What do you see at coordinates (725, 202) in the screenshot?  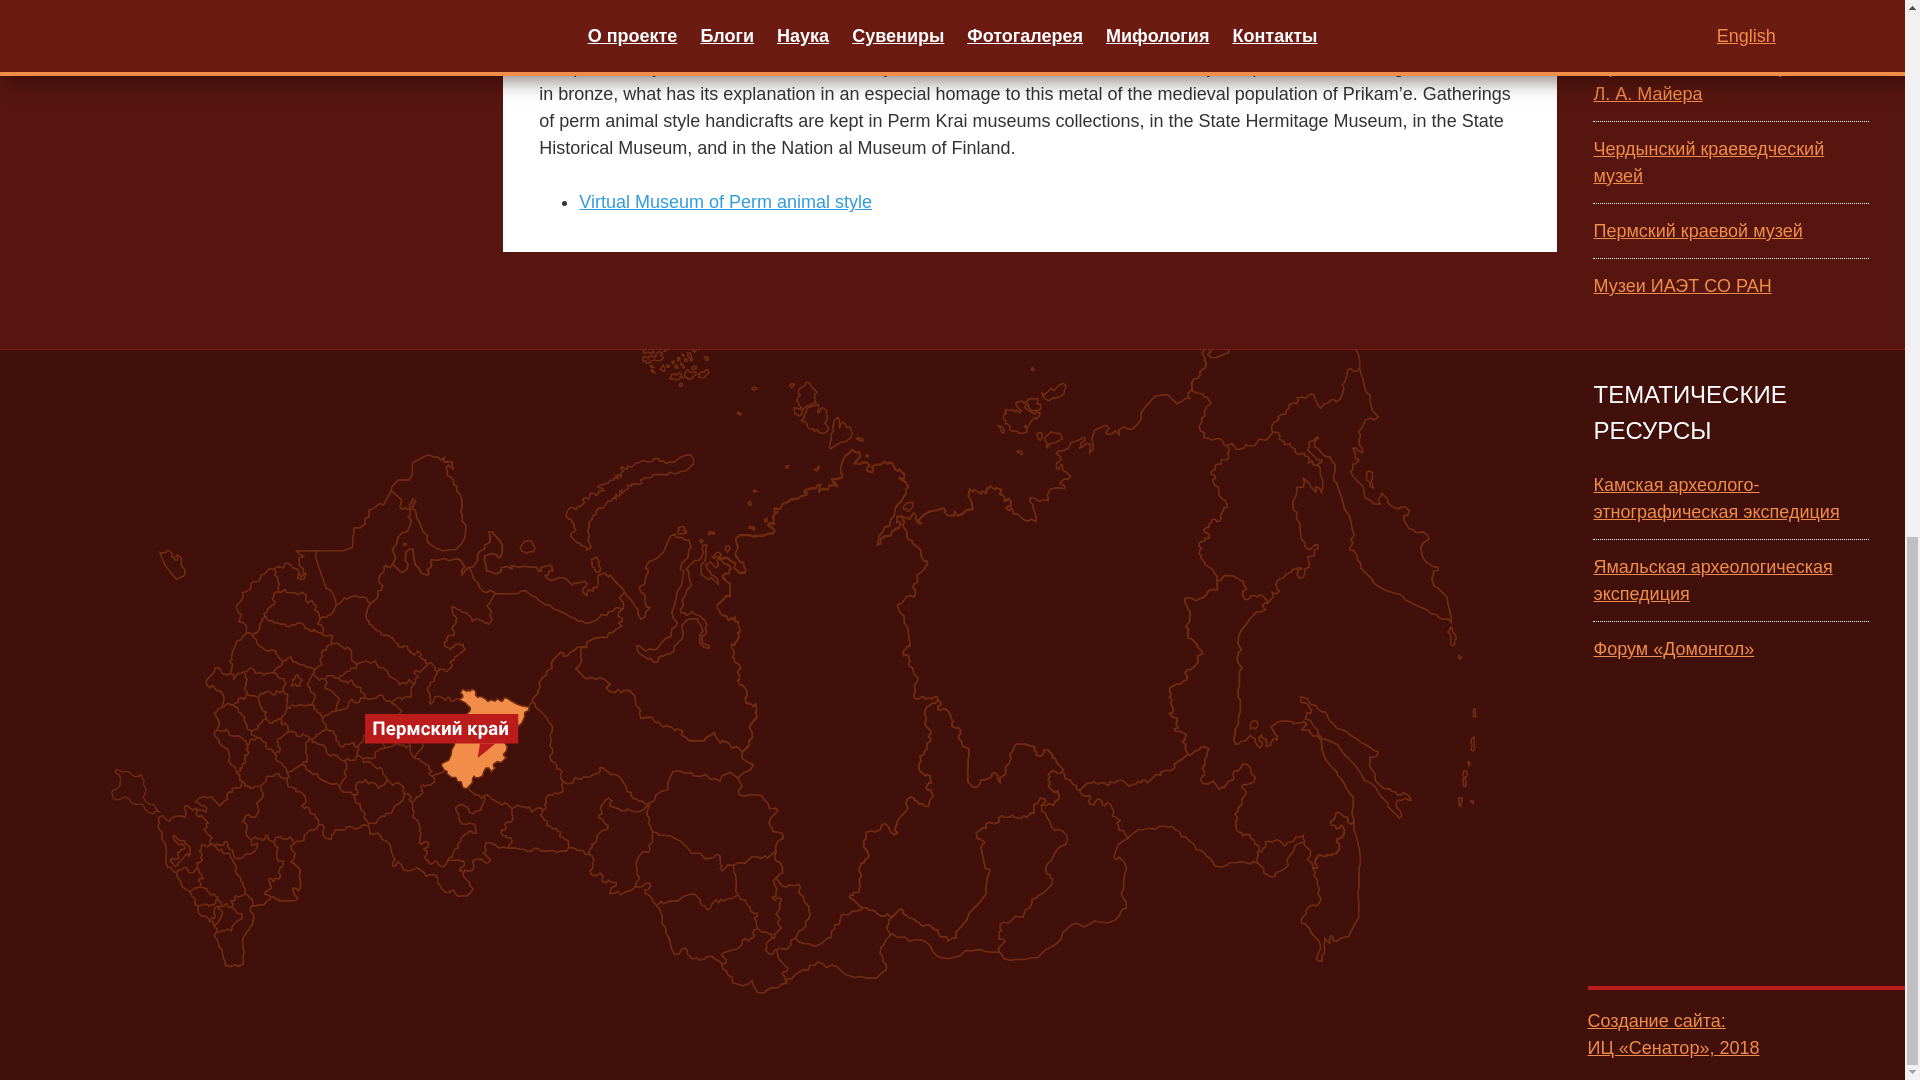 I see `Virtual Museum of Perm animal style` at bounding box center [725, 202].